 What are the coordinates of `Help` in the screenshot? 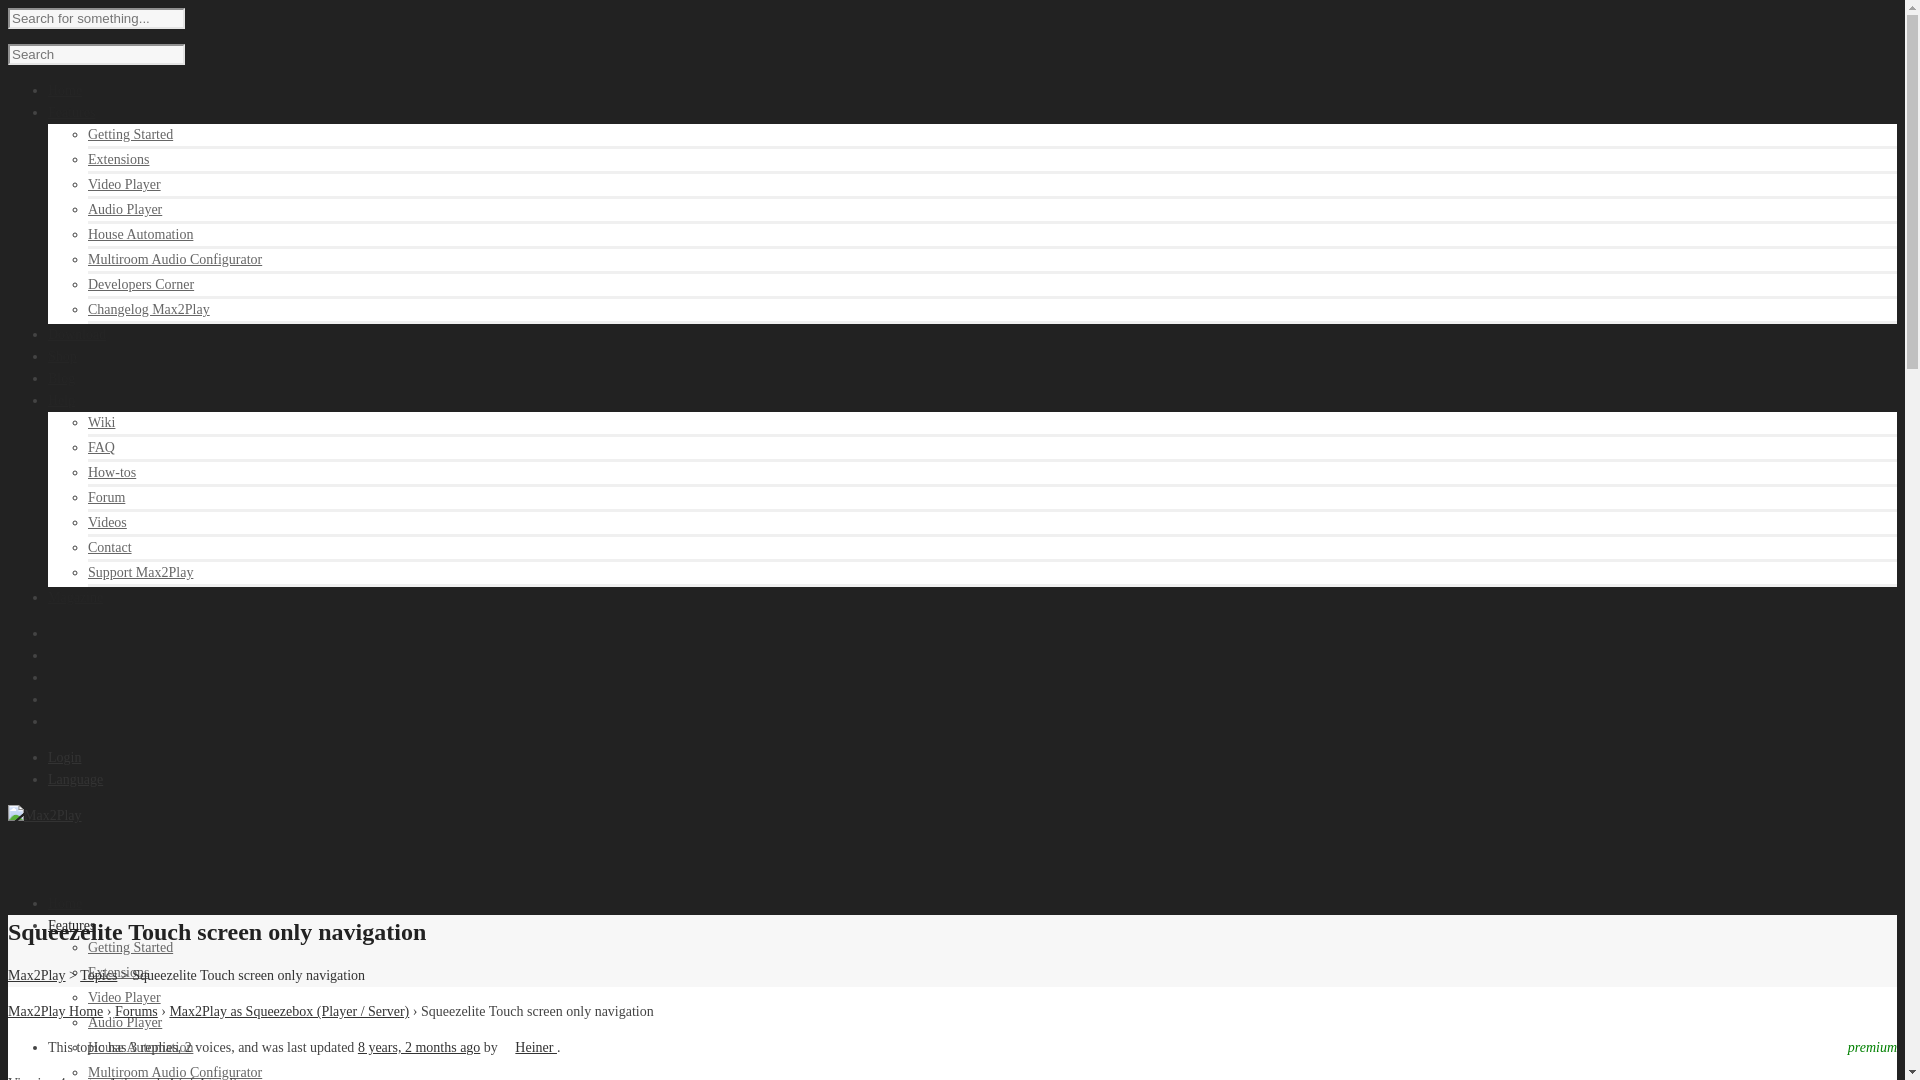 It's located at (61, 400).